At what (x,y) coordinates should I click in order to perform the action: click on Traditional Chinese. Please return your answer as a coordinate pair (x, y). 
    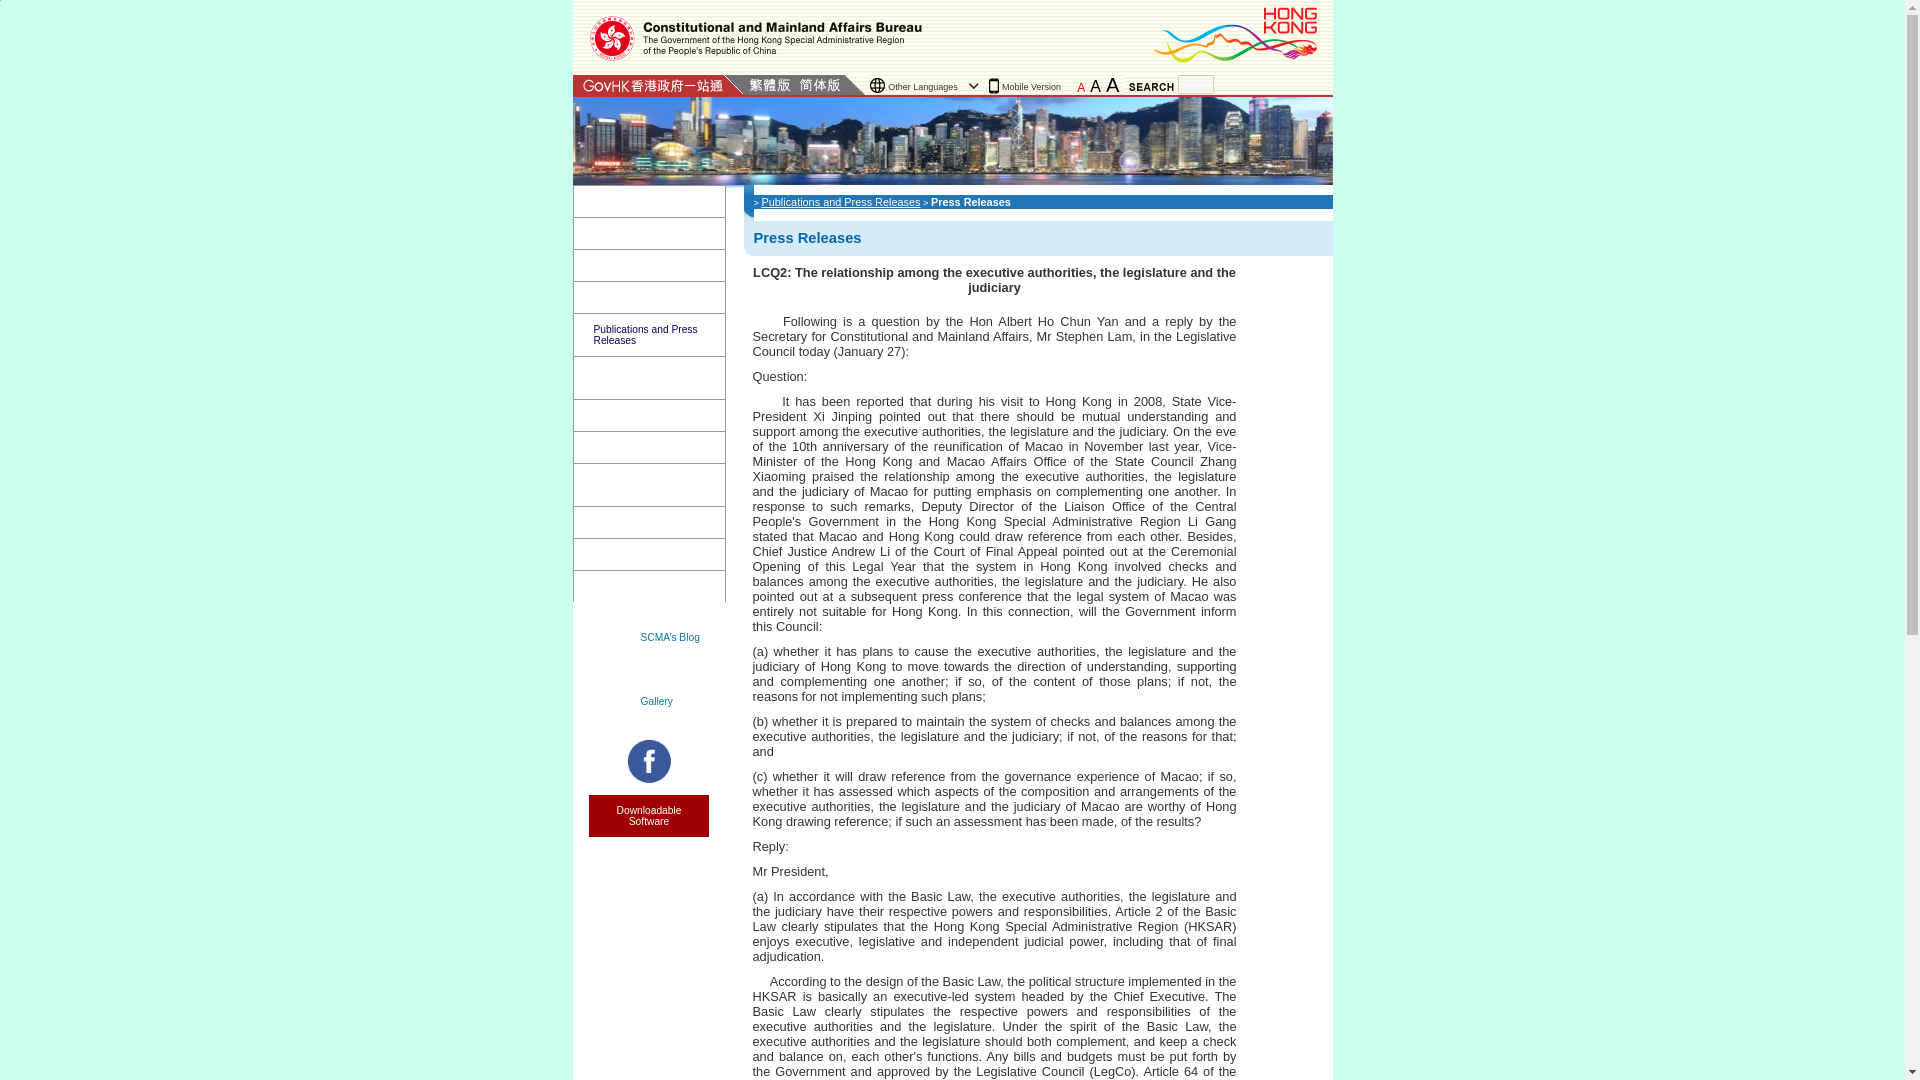
    Looking at the image, I should click on (769, 84).